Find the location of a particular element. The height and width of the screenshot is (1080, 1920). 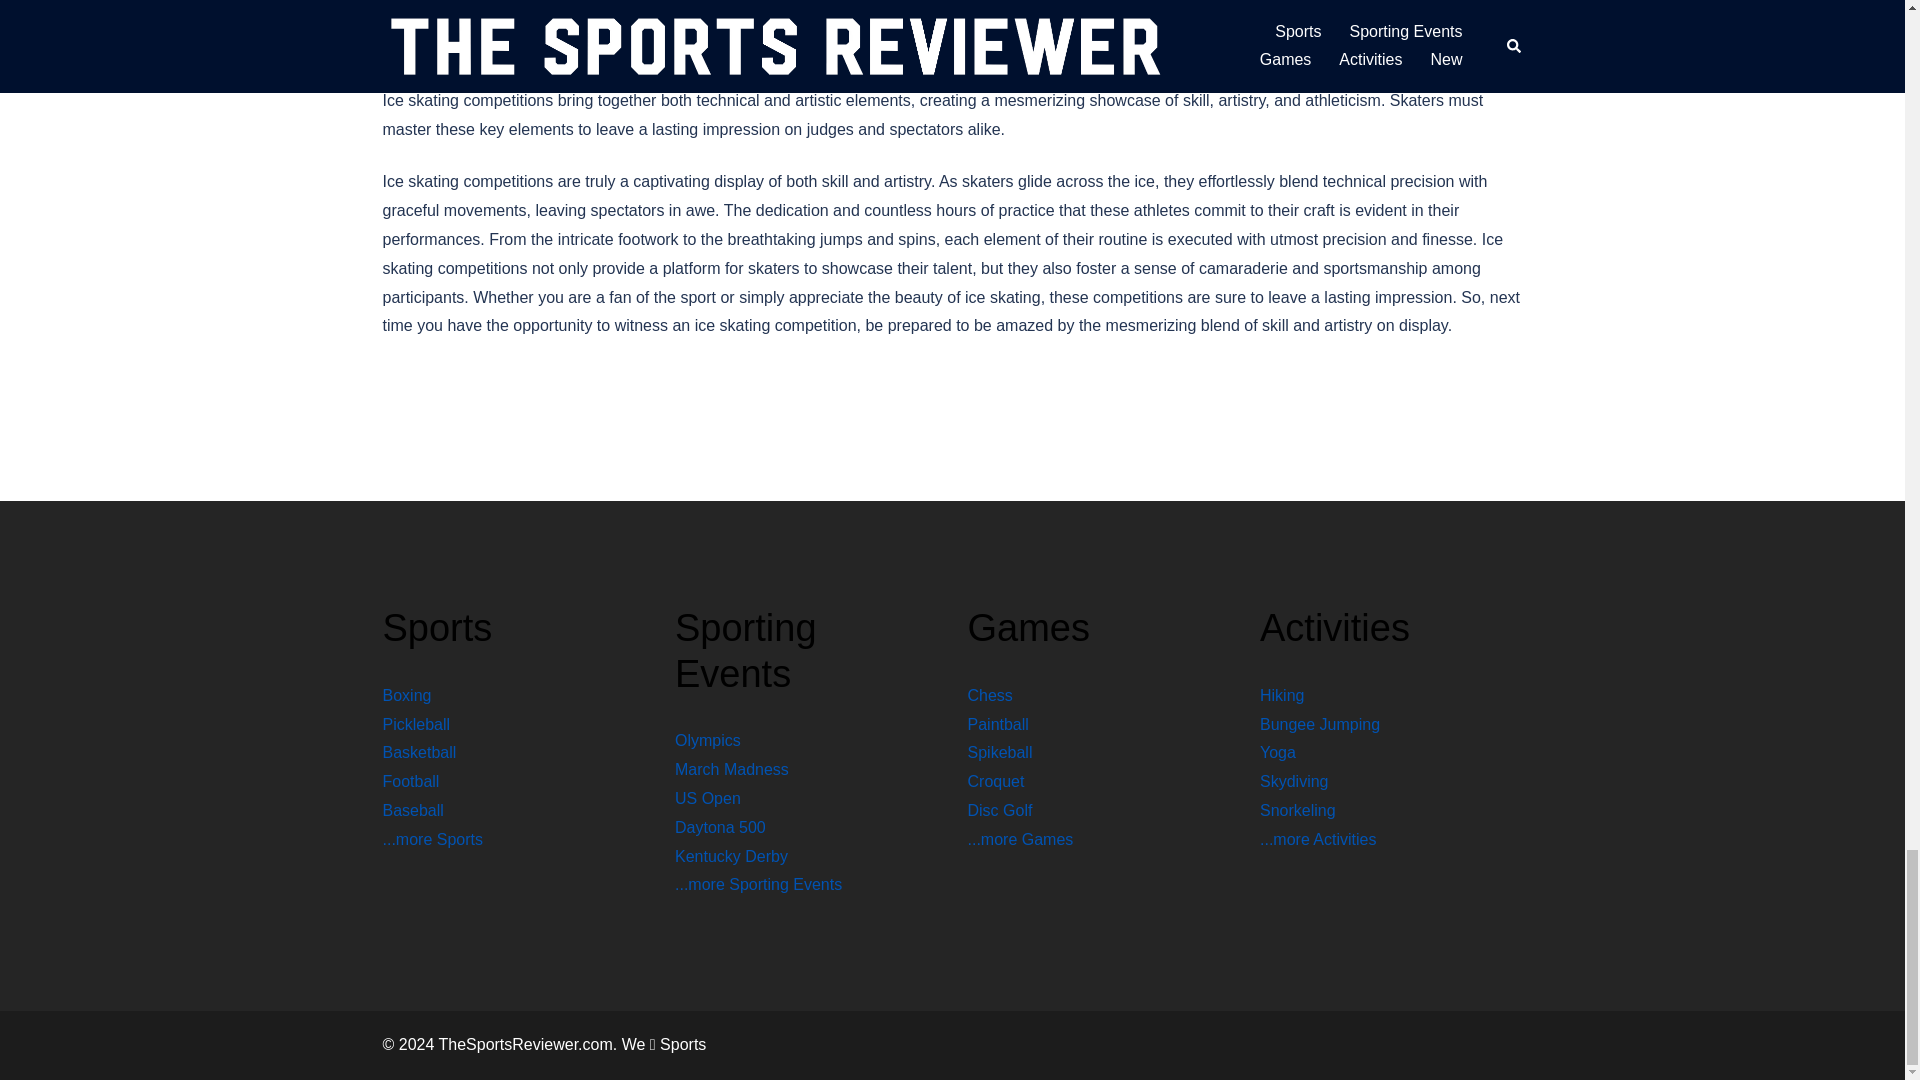

...more Games is located at coordinates (1020, 838).